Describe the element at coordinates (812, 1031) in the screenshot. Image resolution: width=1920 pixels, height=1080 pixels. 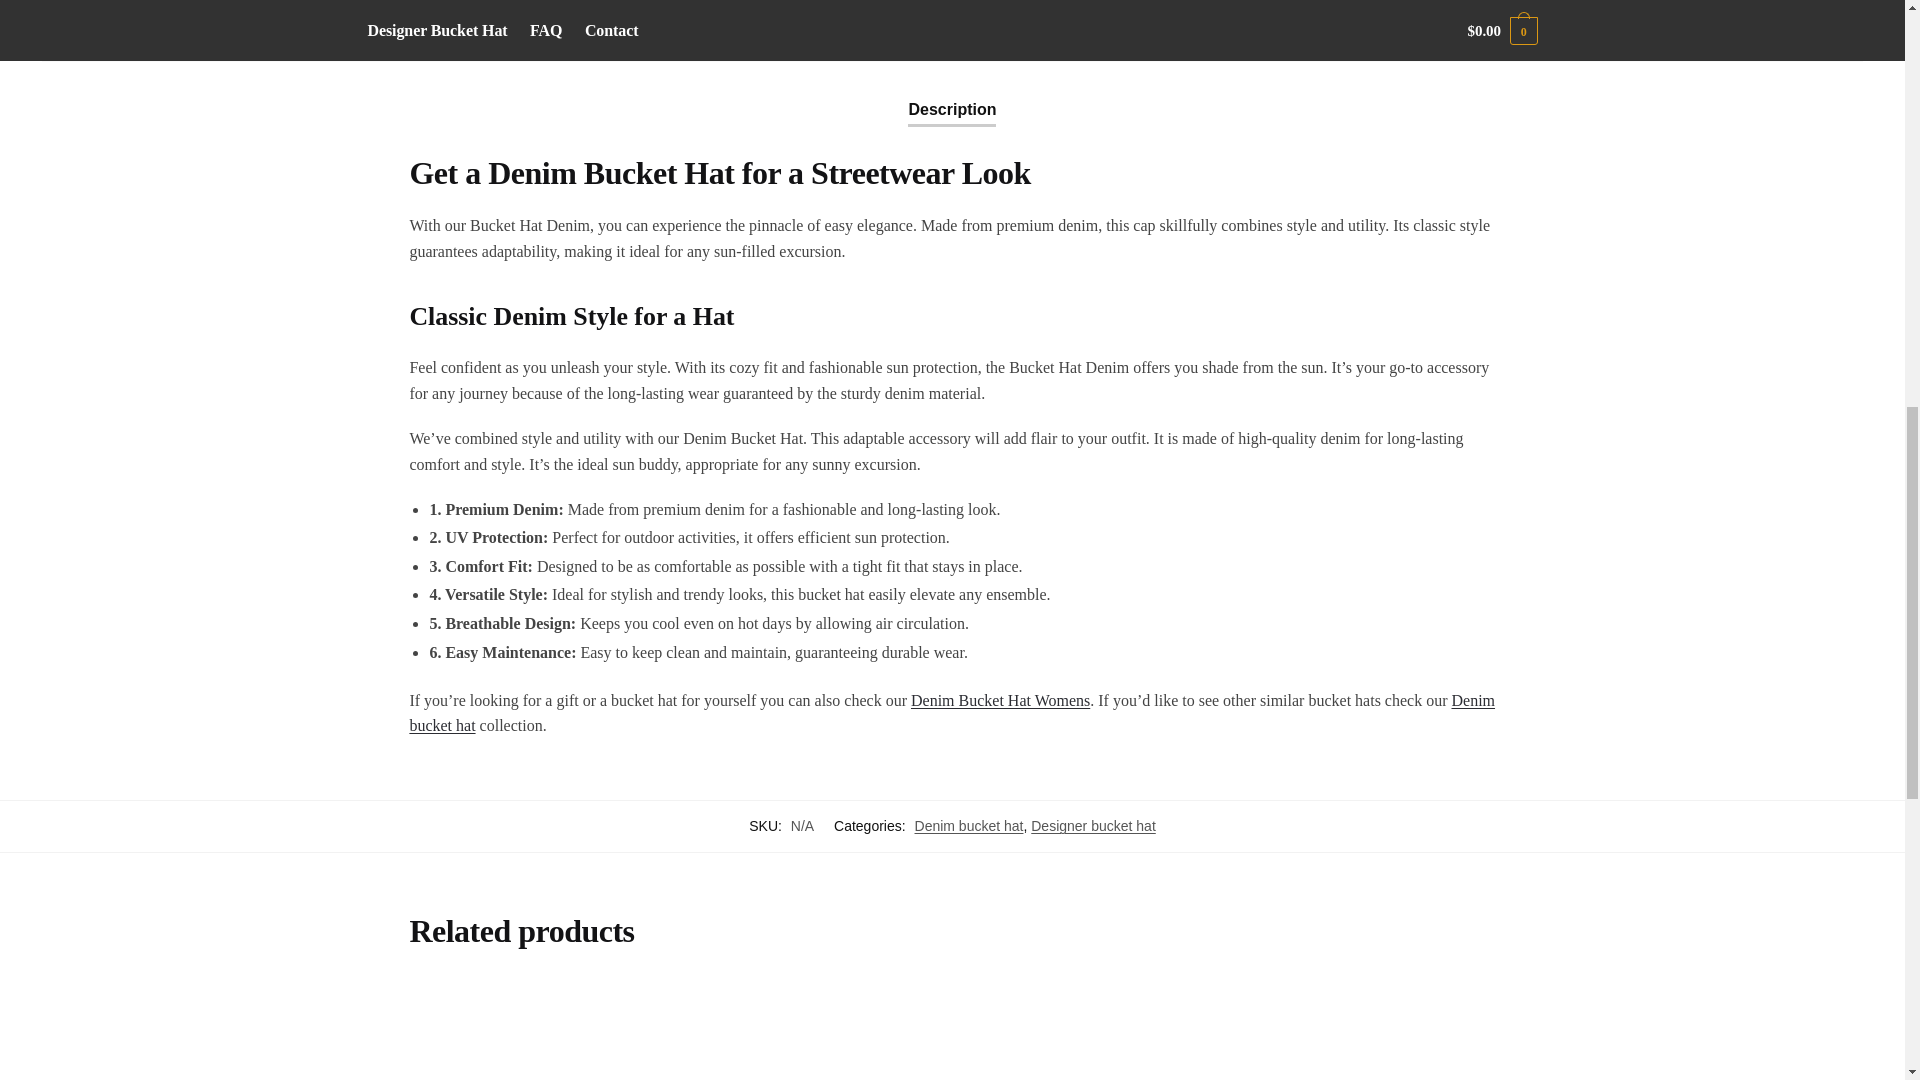
I see `90s Denim Bucket Hat` at that location.